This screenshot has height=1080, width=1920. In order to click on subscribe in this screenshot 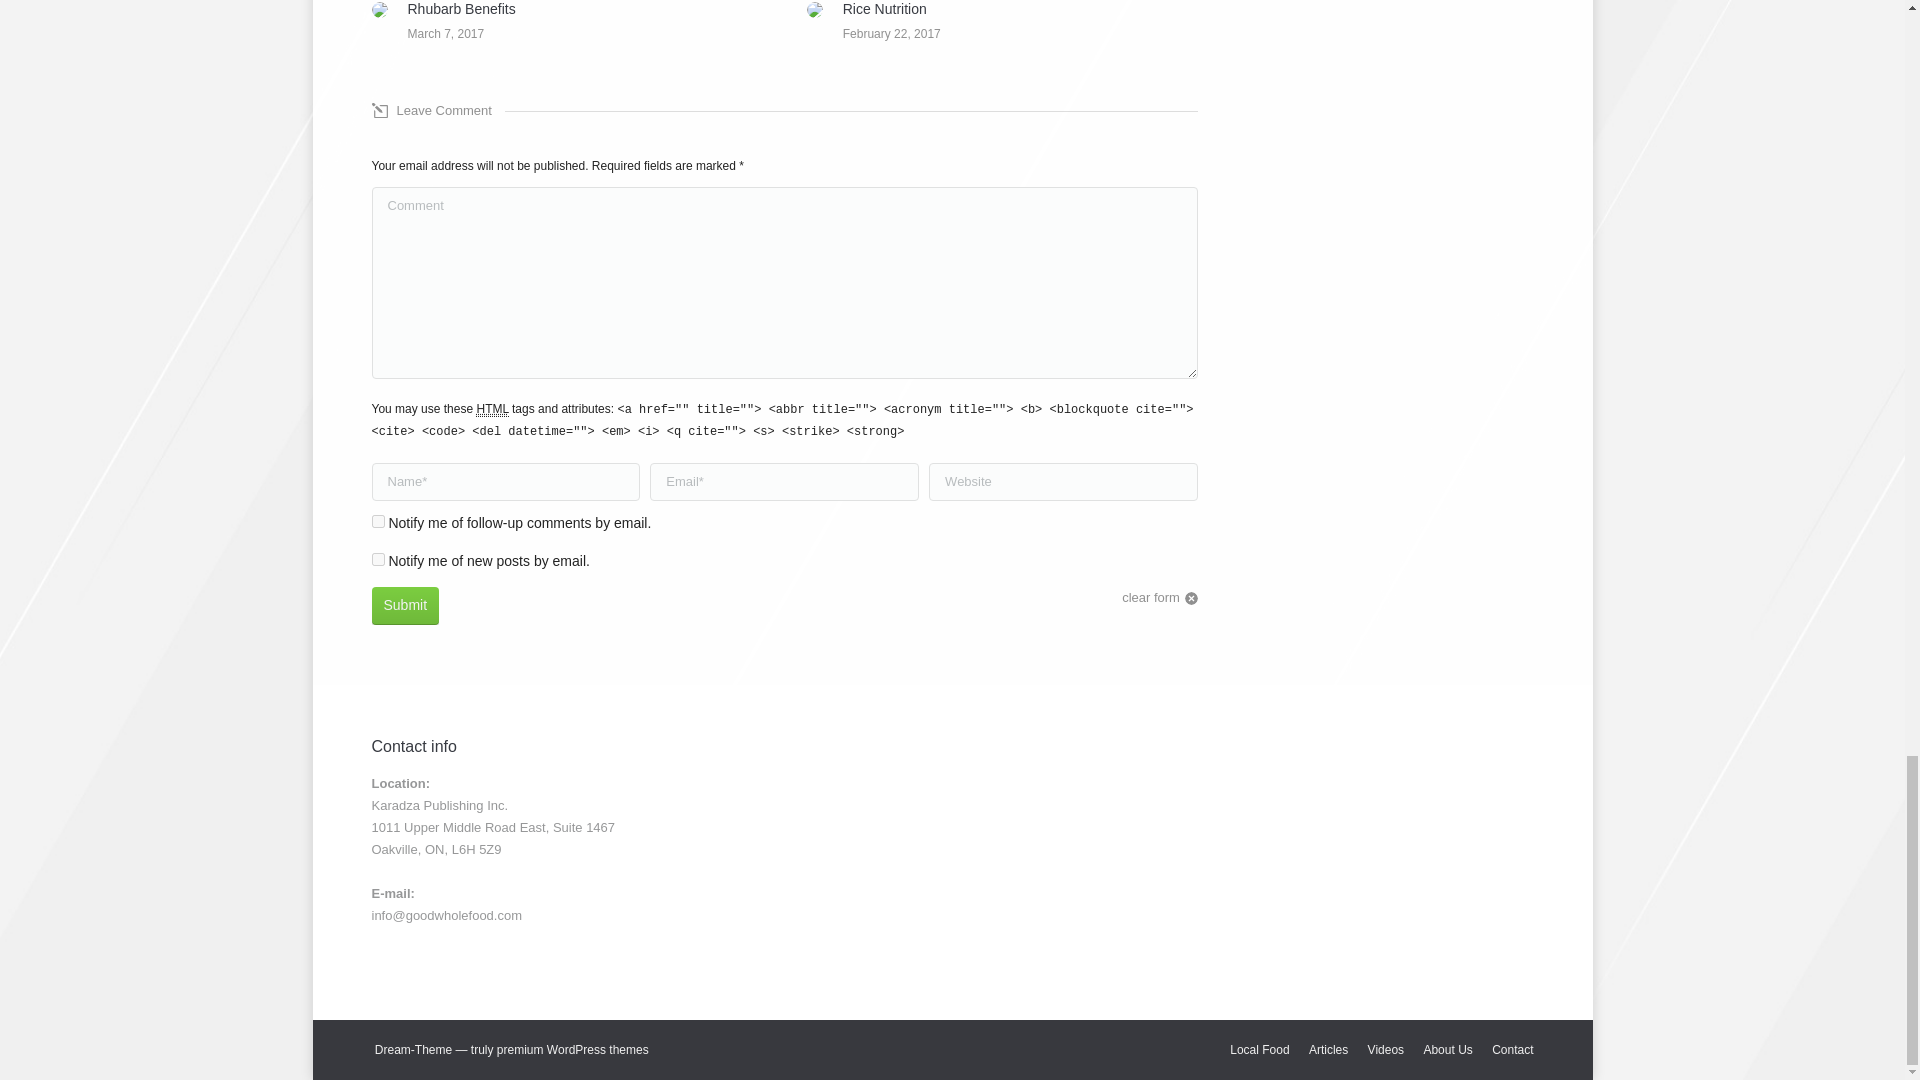, I will do `click(378, 522)`.